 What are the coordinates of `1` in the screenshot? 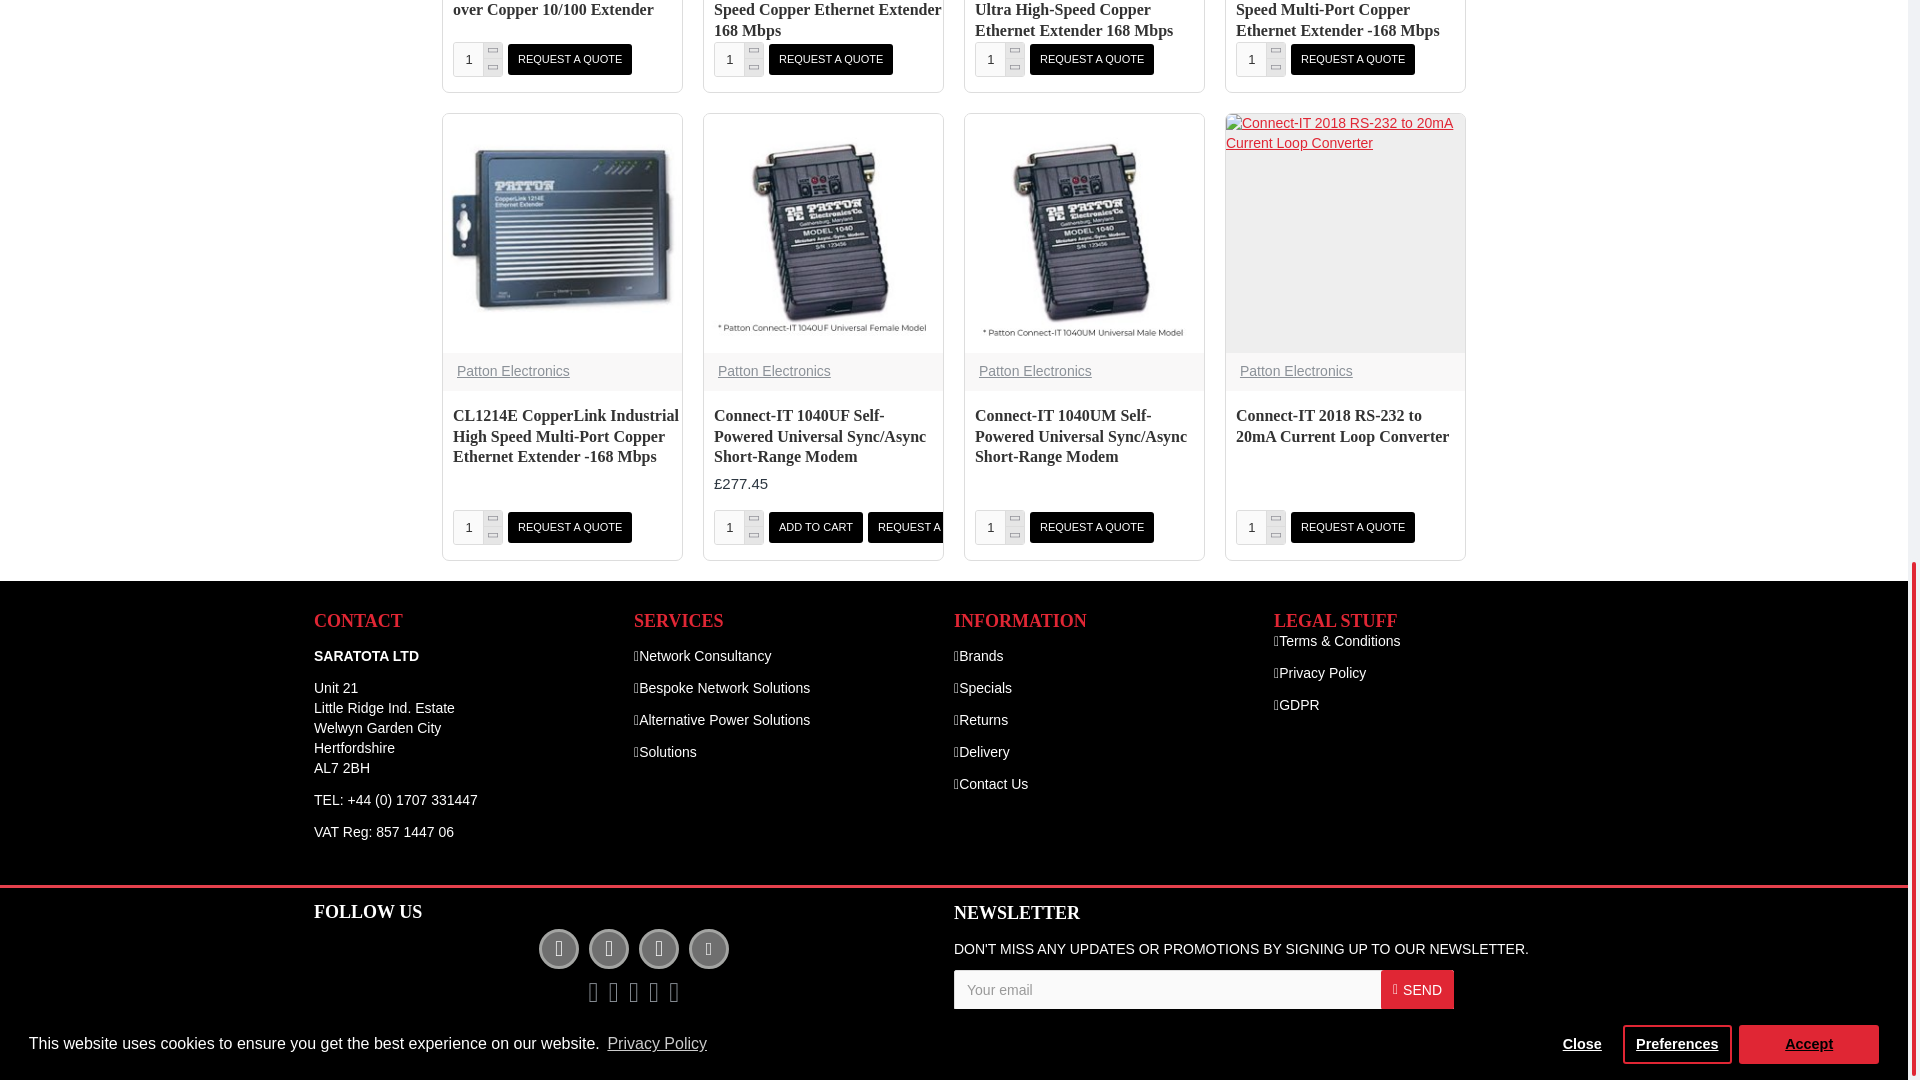 It's located at (738, 527).